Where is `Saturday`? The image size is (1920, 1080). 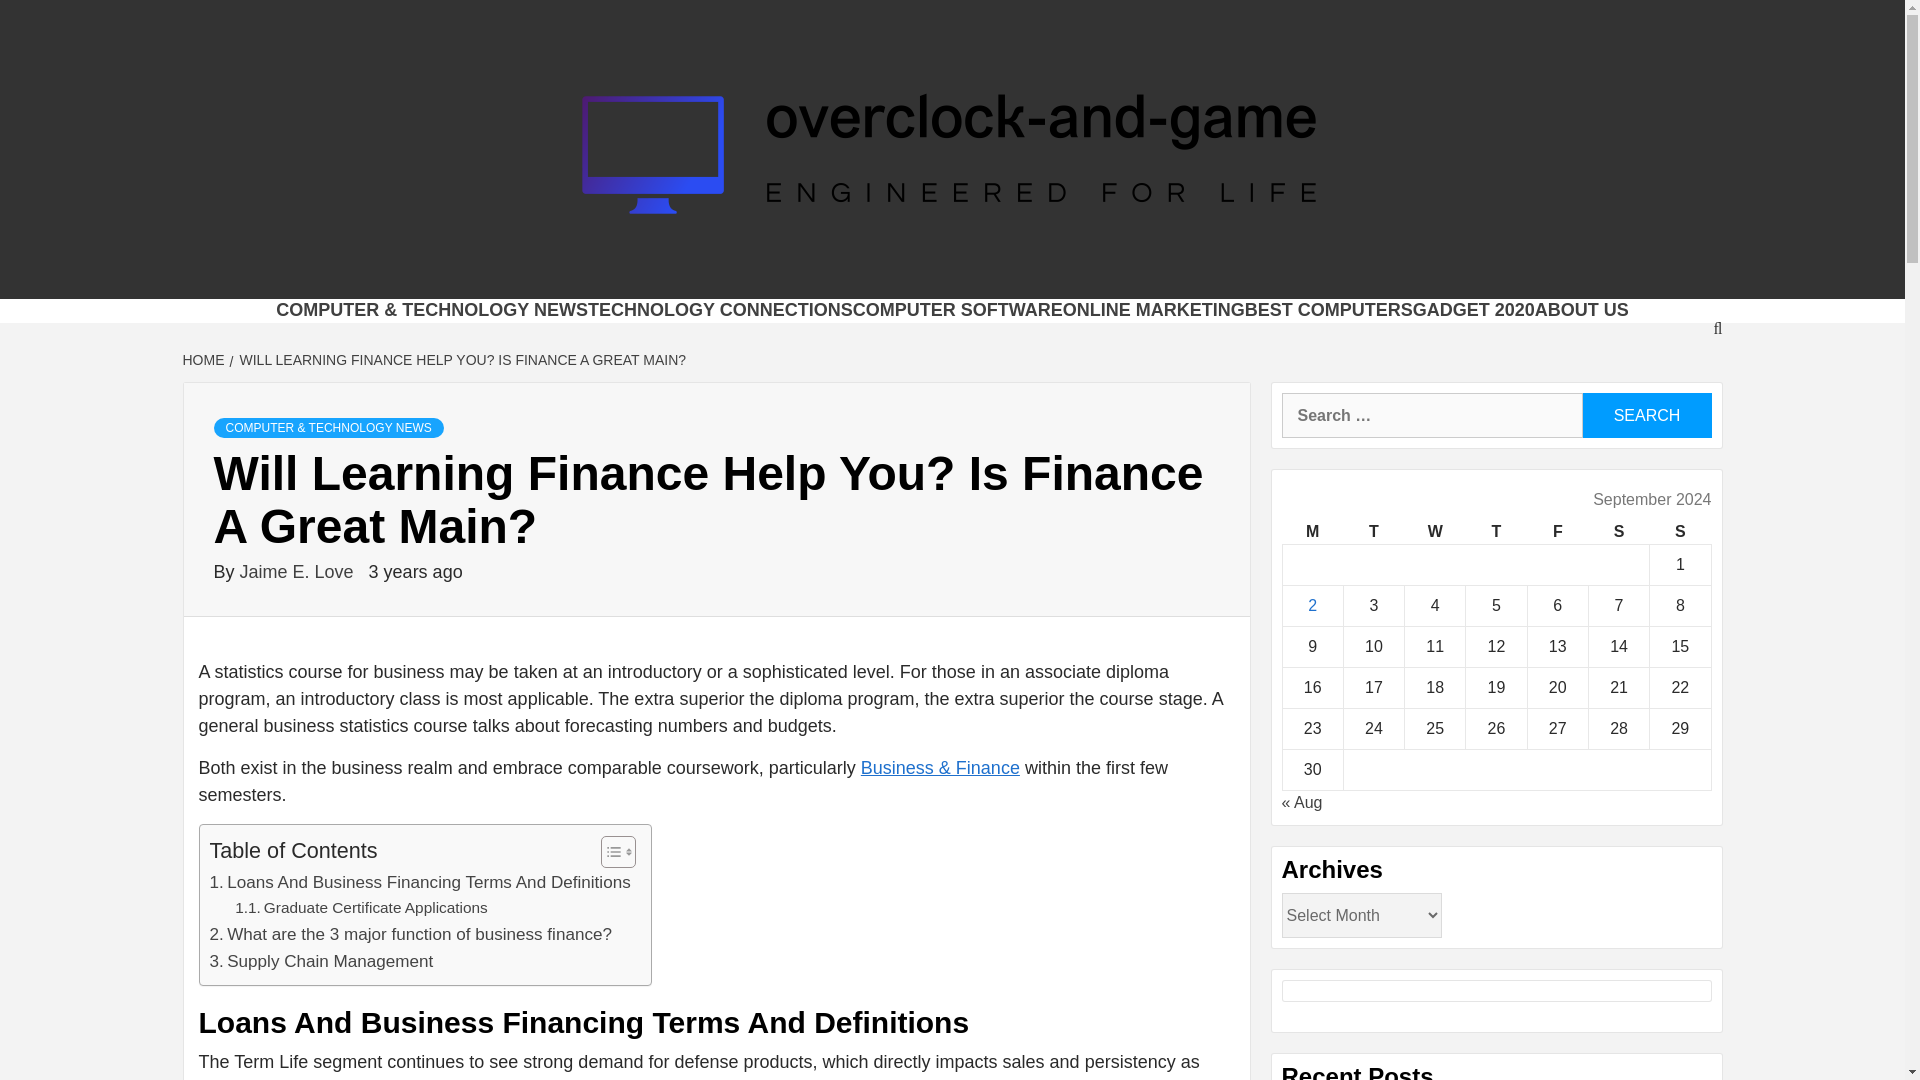
Saturday is located at coordinates (1618, 532).